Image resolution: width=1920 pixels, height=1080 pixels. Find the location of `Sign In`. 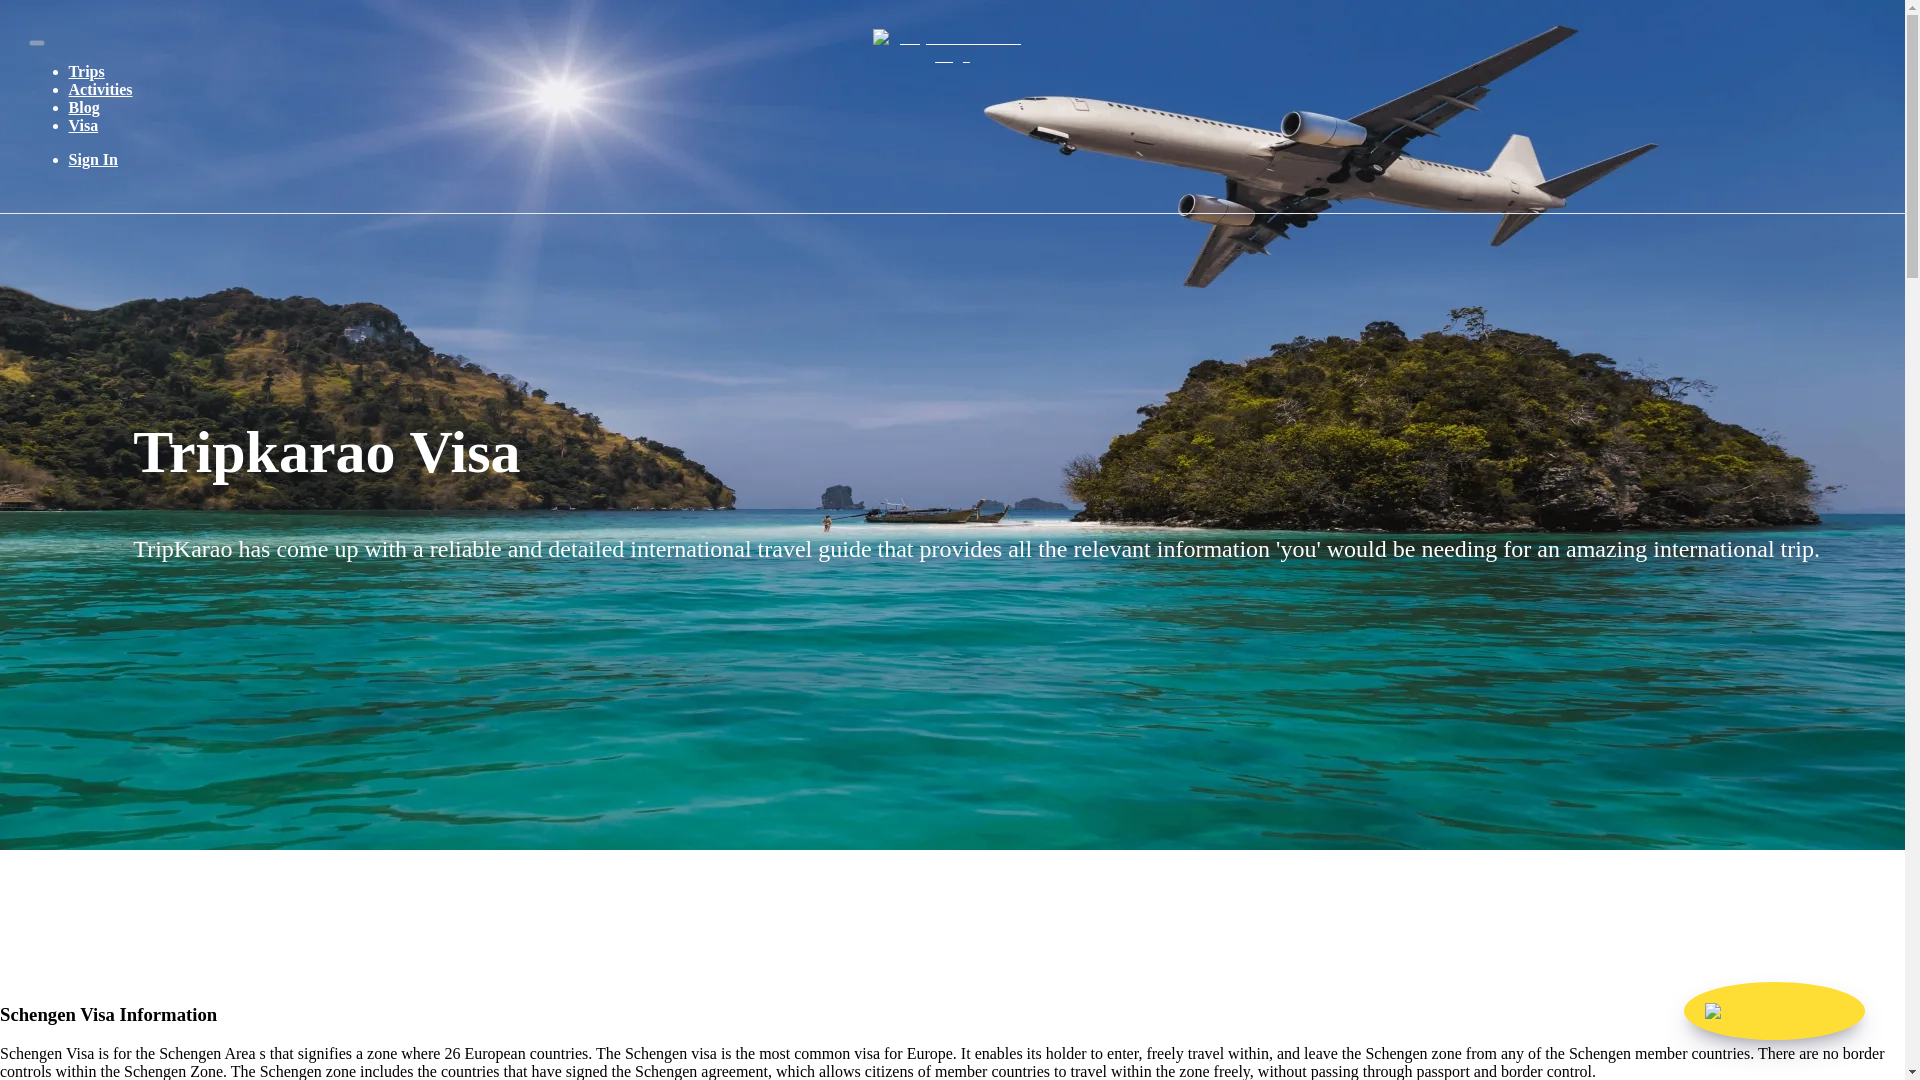

Sign In is located at coordinates (93, 160).